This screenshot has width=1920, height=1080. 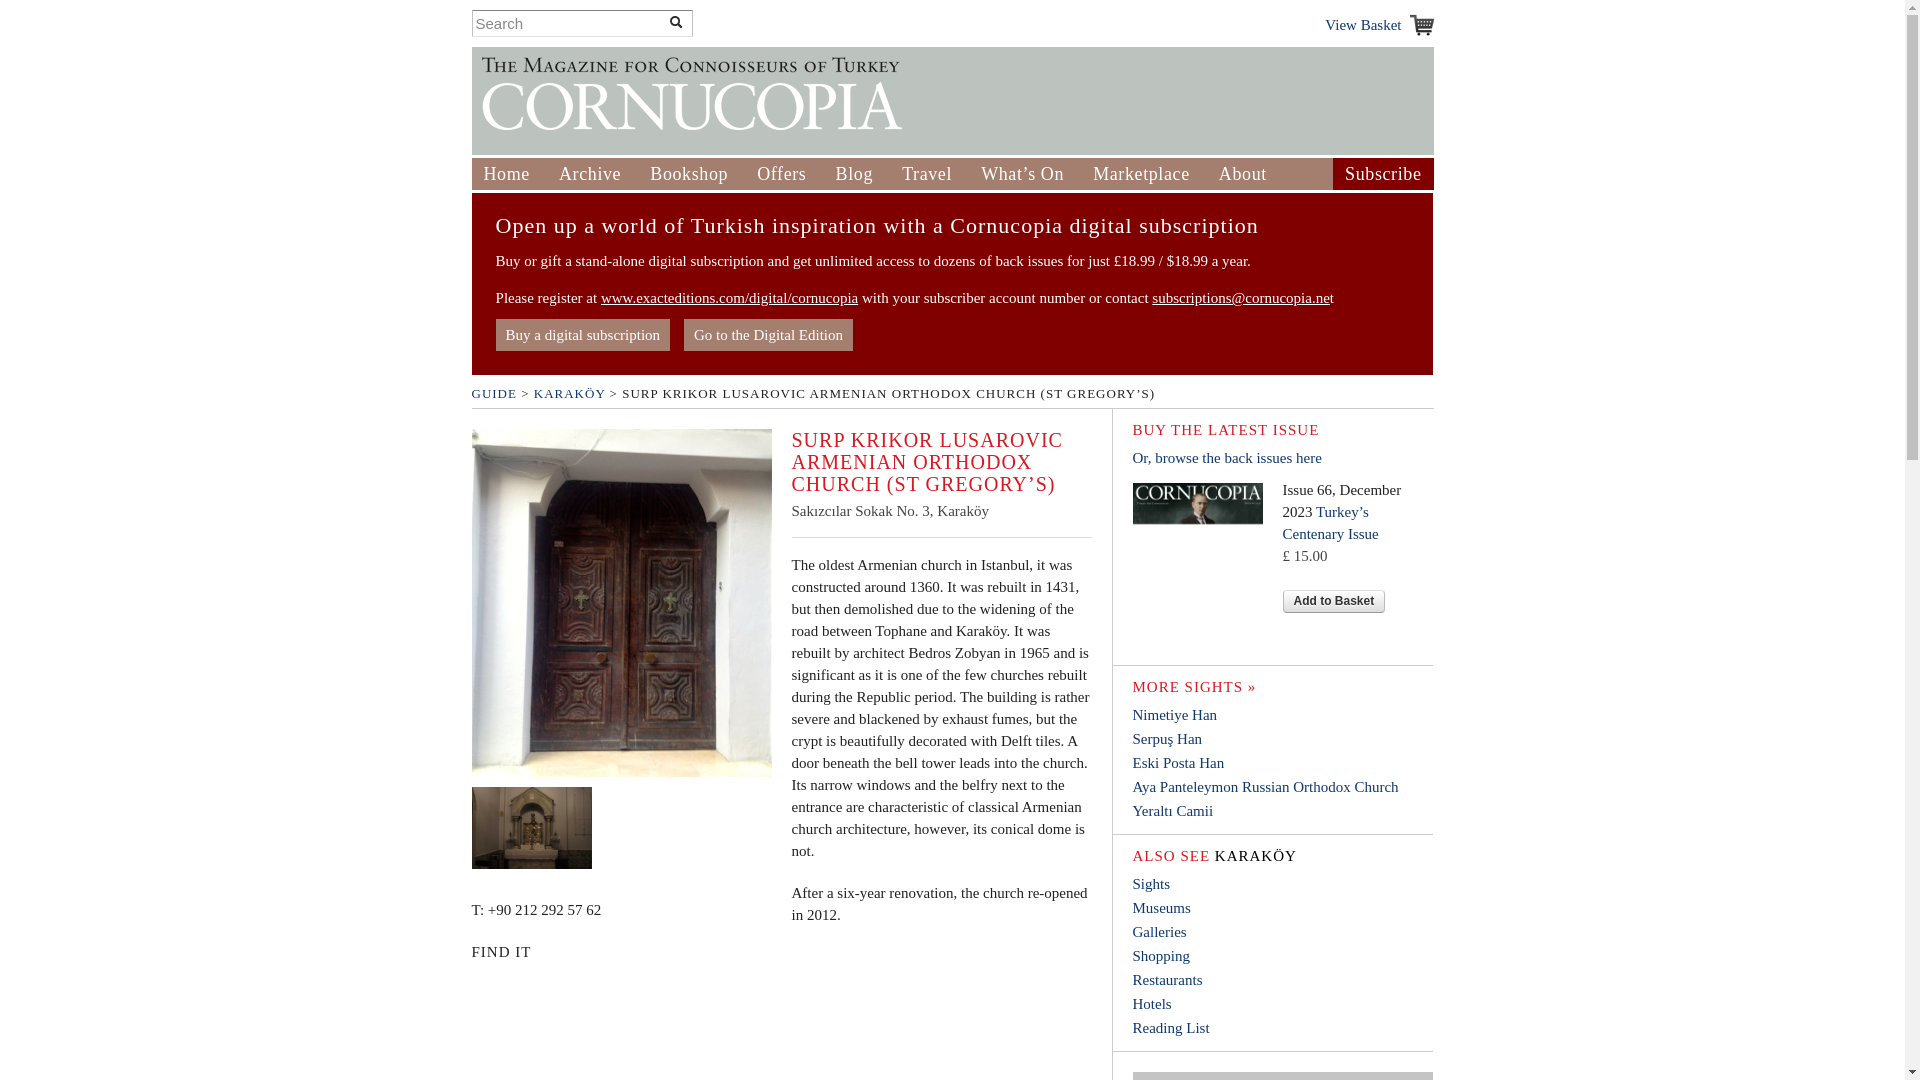 What do you see at coordinates (589, 174) in the screenshot?
I see `Archive` at bounding box center [589, 174].